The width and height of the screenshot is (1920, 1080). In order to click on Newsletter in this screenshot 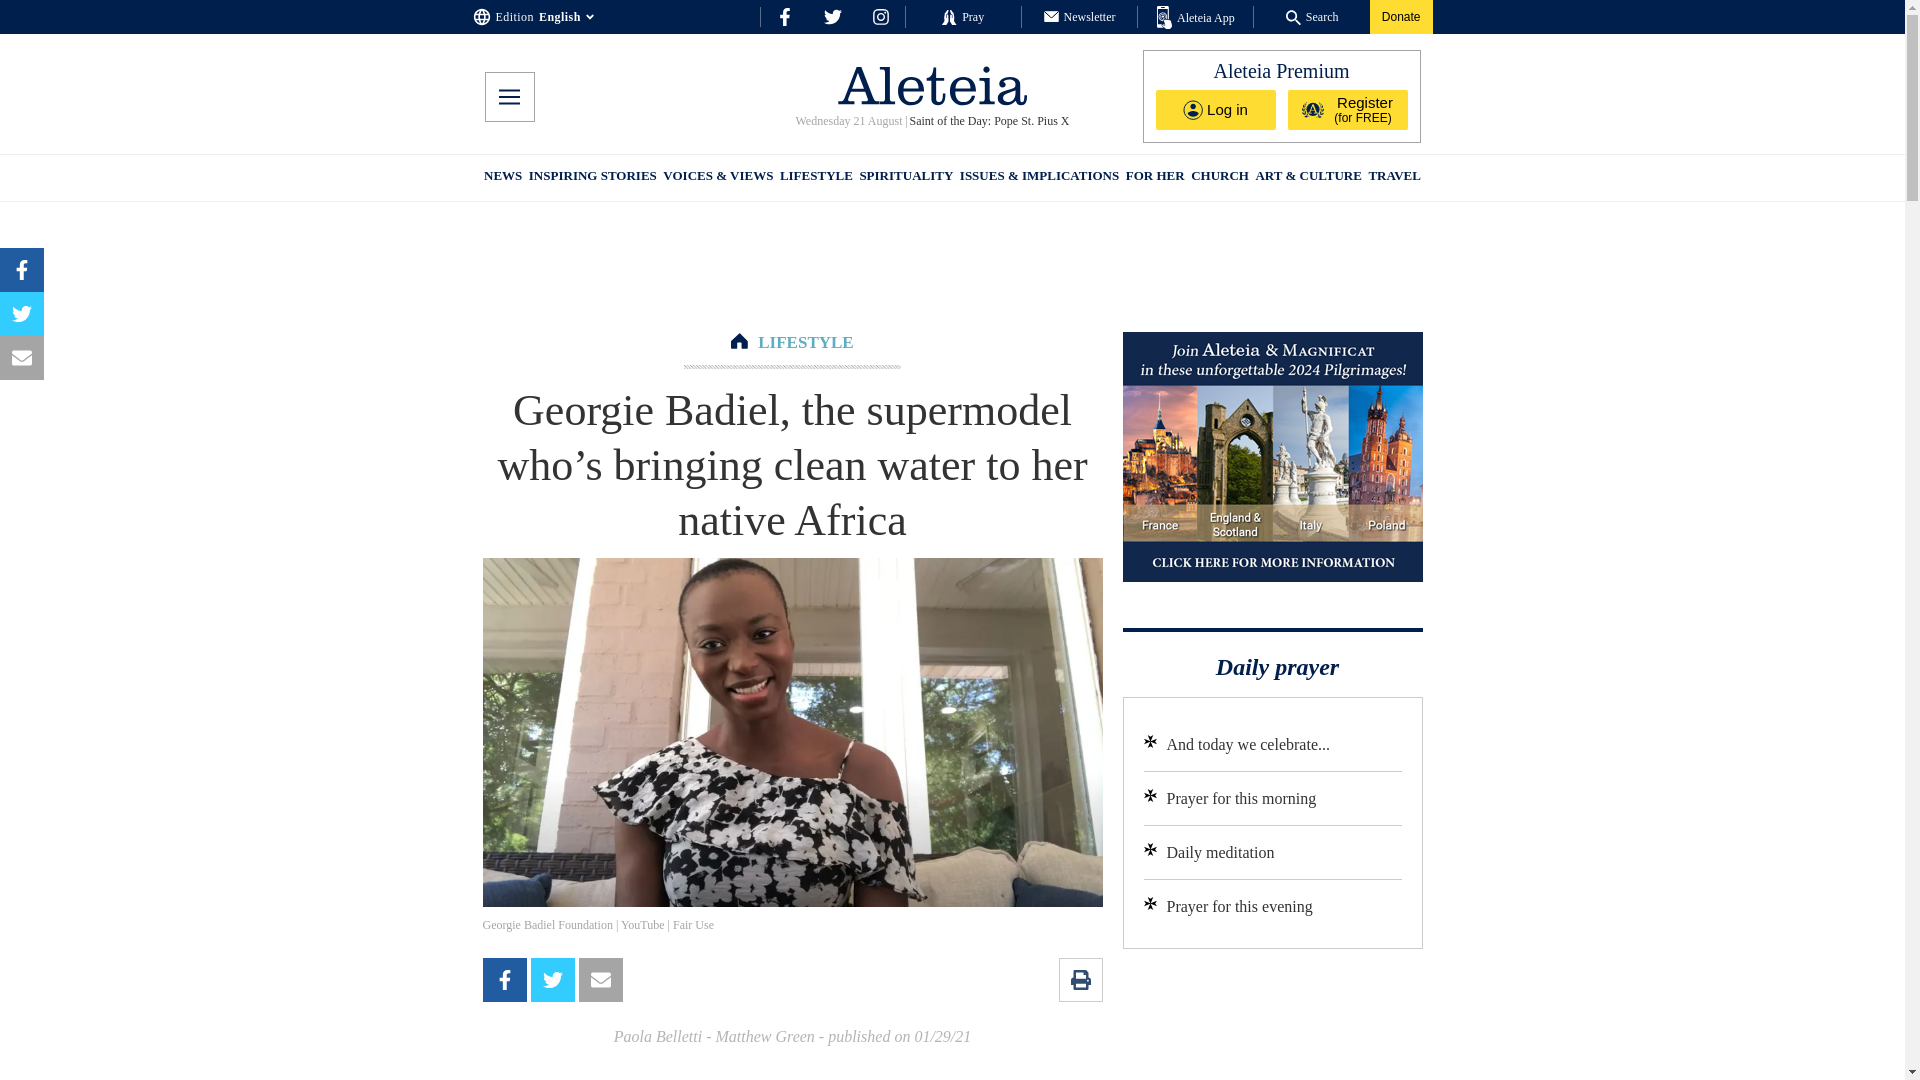, I will do `click(1080, 16)`.